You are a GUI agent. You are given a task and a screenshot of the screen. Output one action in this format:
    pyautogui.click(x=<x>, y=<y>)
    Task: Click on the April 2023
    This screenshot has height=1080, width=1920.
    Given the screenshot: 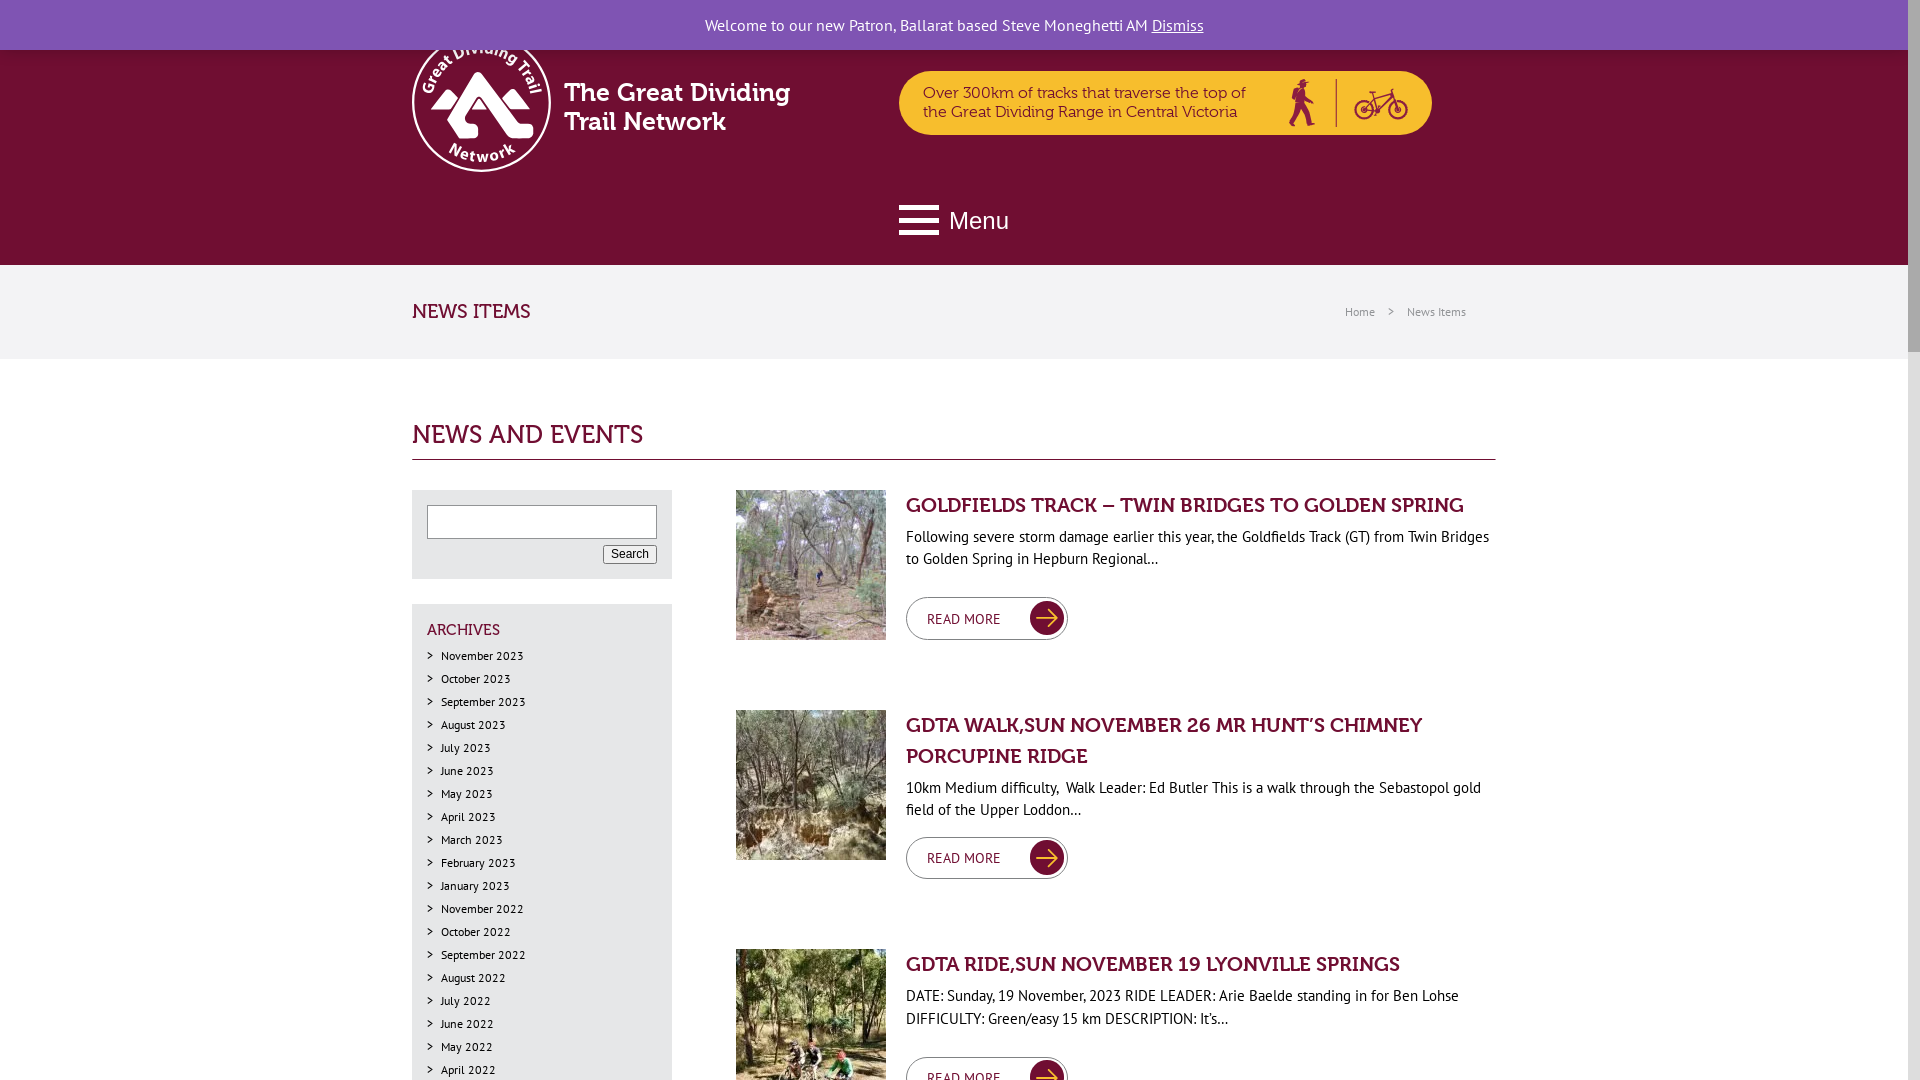 What is the action you would take?
    pyautogui.click(x=468, y=816)
    